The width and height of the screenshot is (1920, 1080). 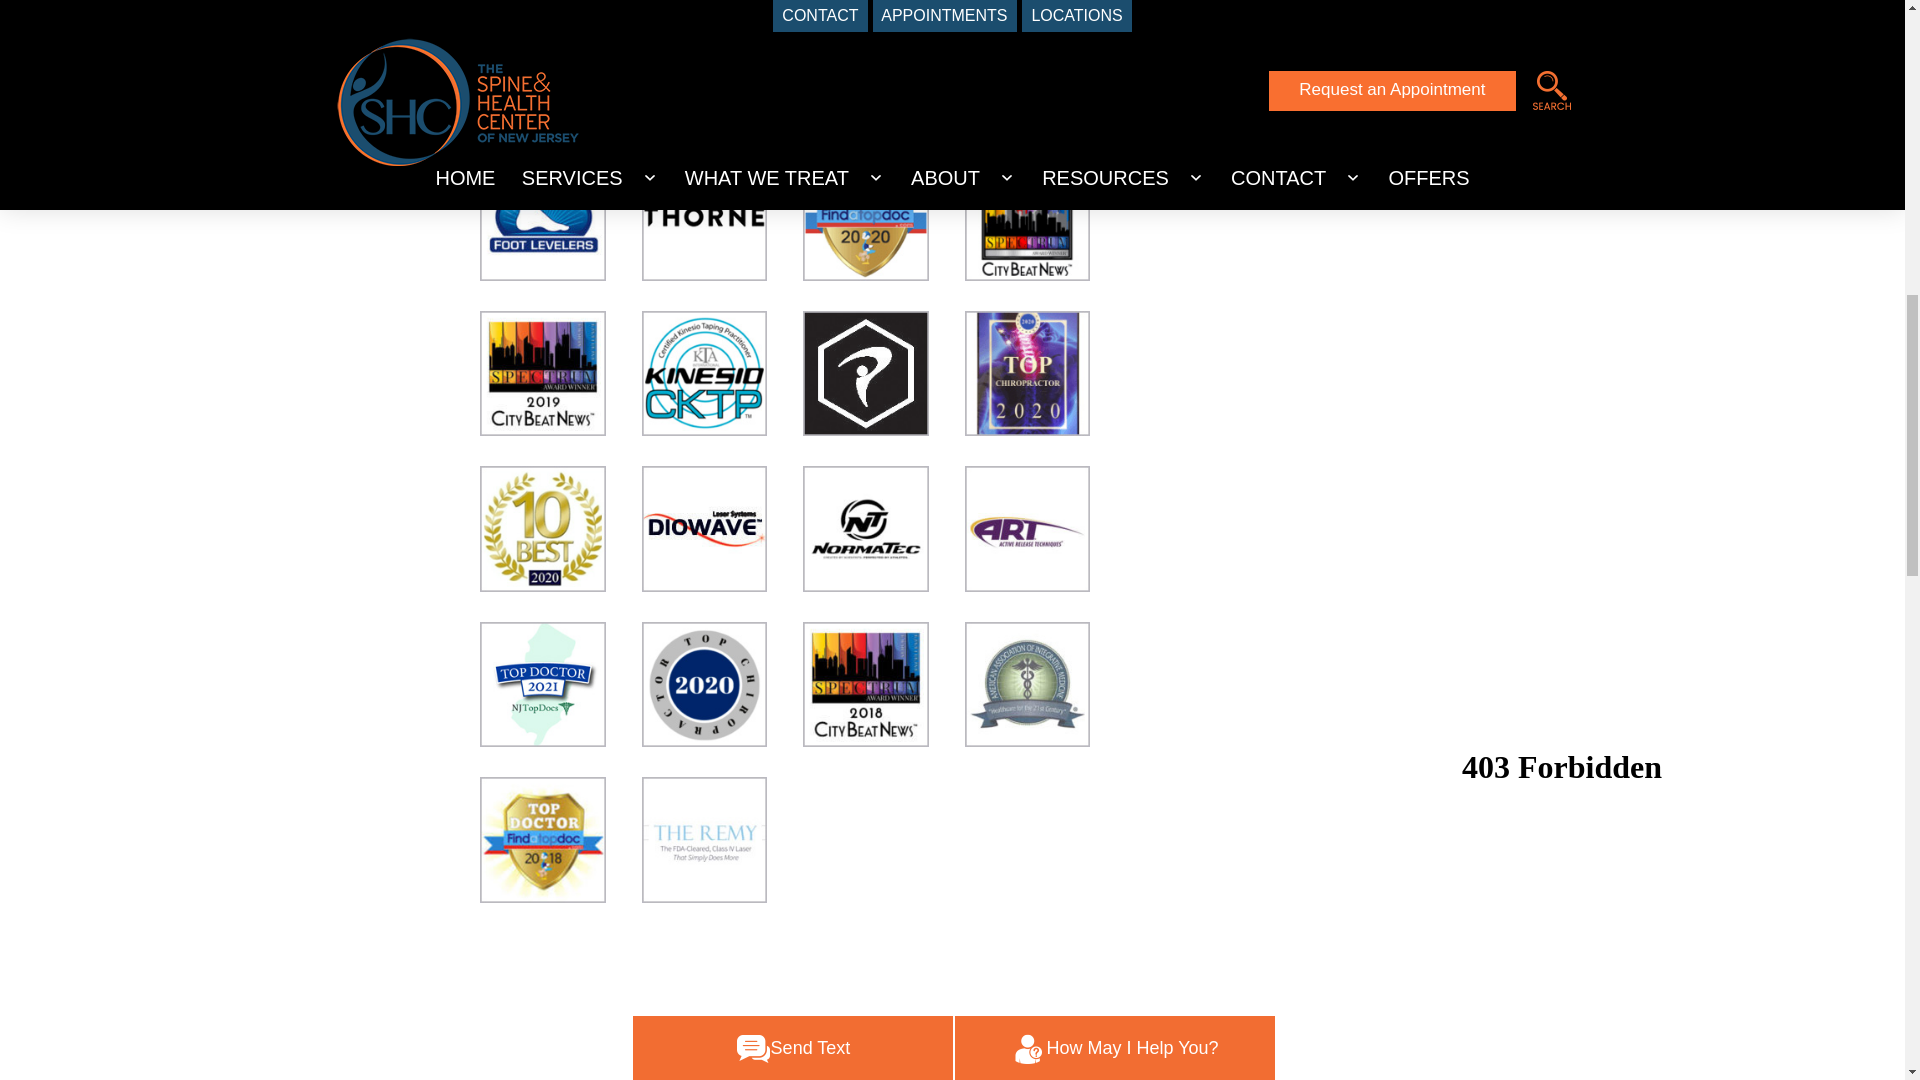 I want to click on Laser Systems Diowave, so click(x=704, y=528).